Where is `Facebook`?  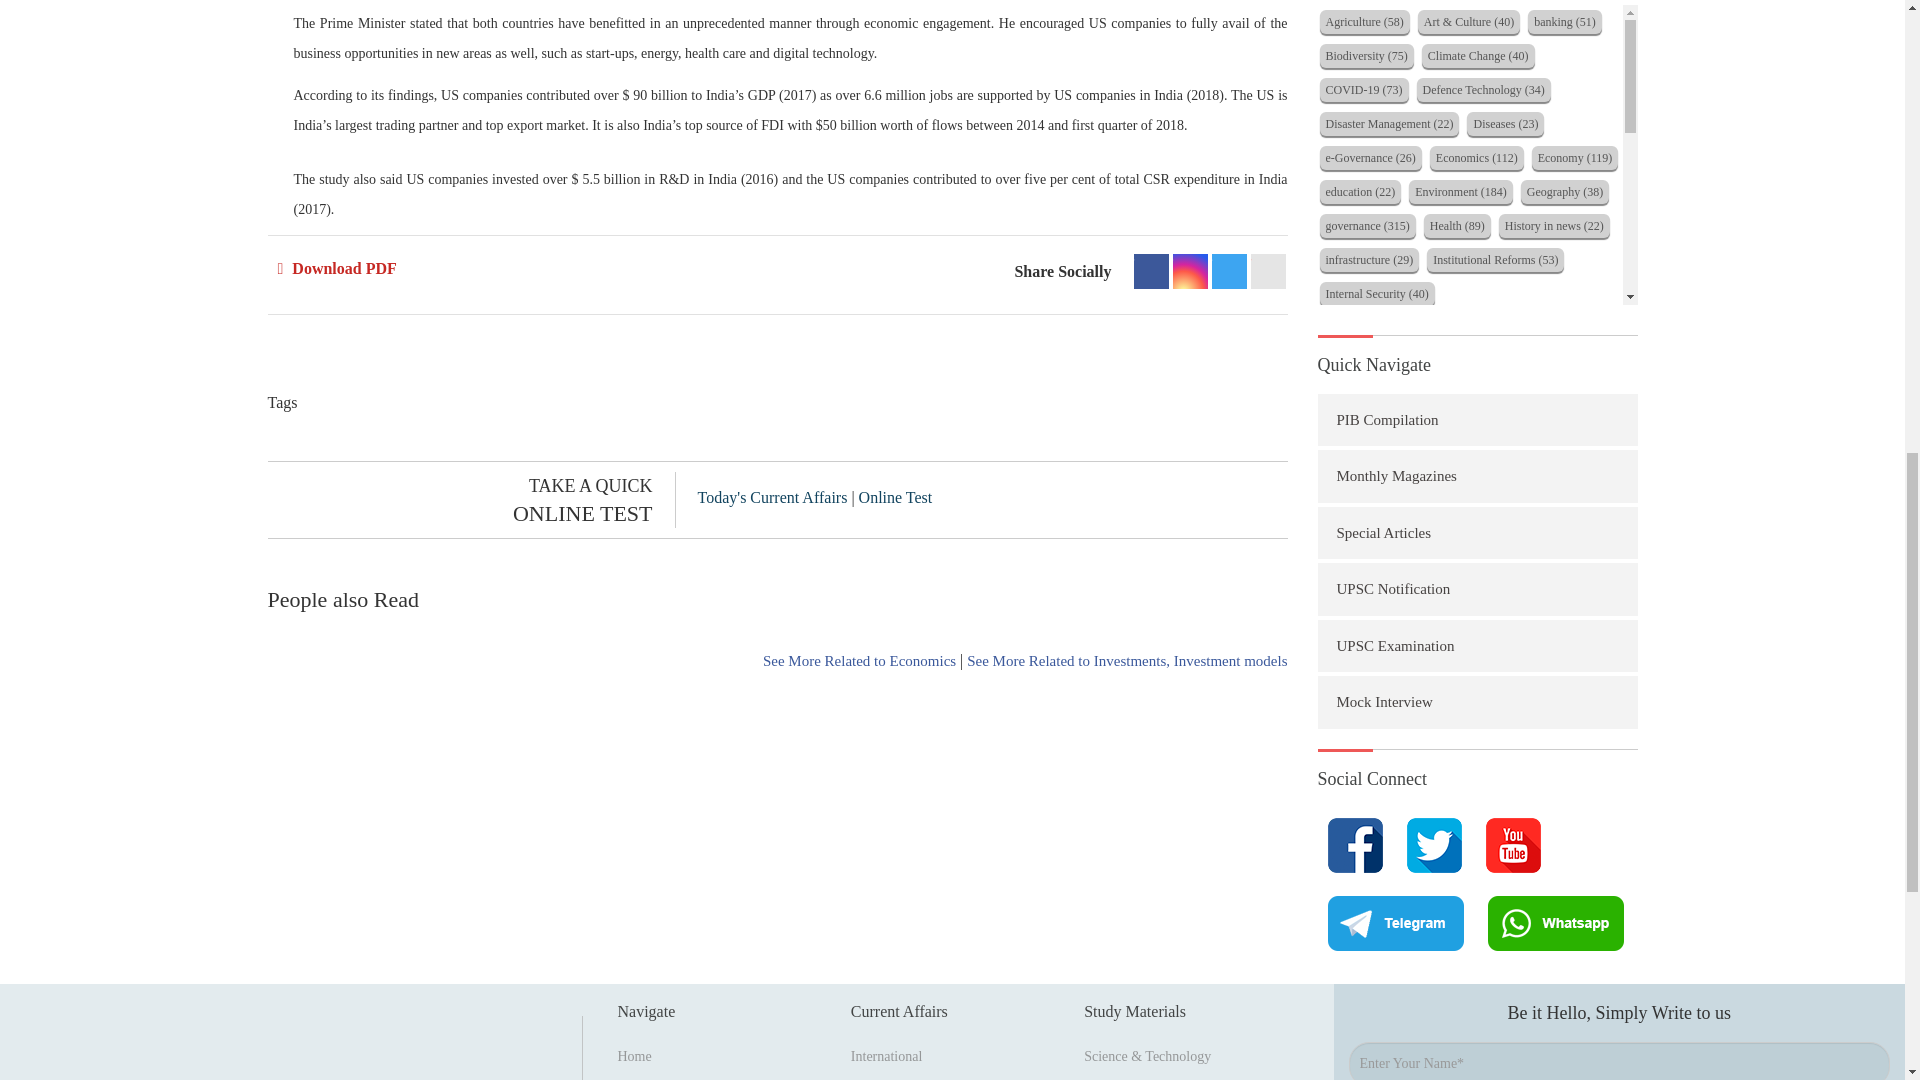
Facebook is located at coordinates (1152, 271).